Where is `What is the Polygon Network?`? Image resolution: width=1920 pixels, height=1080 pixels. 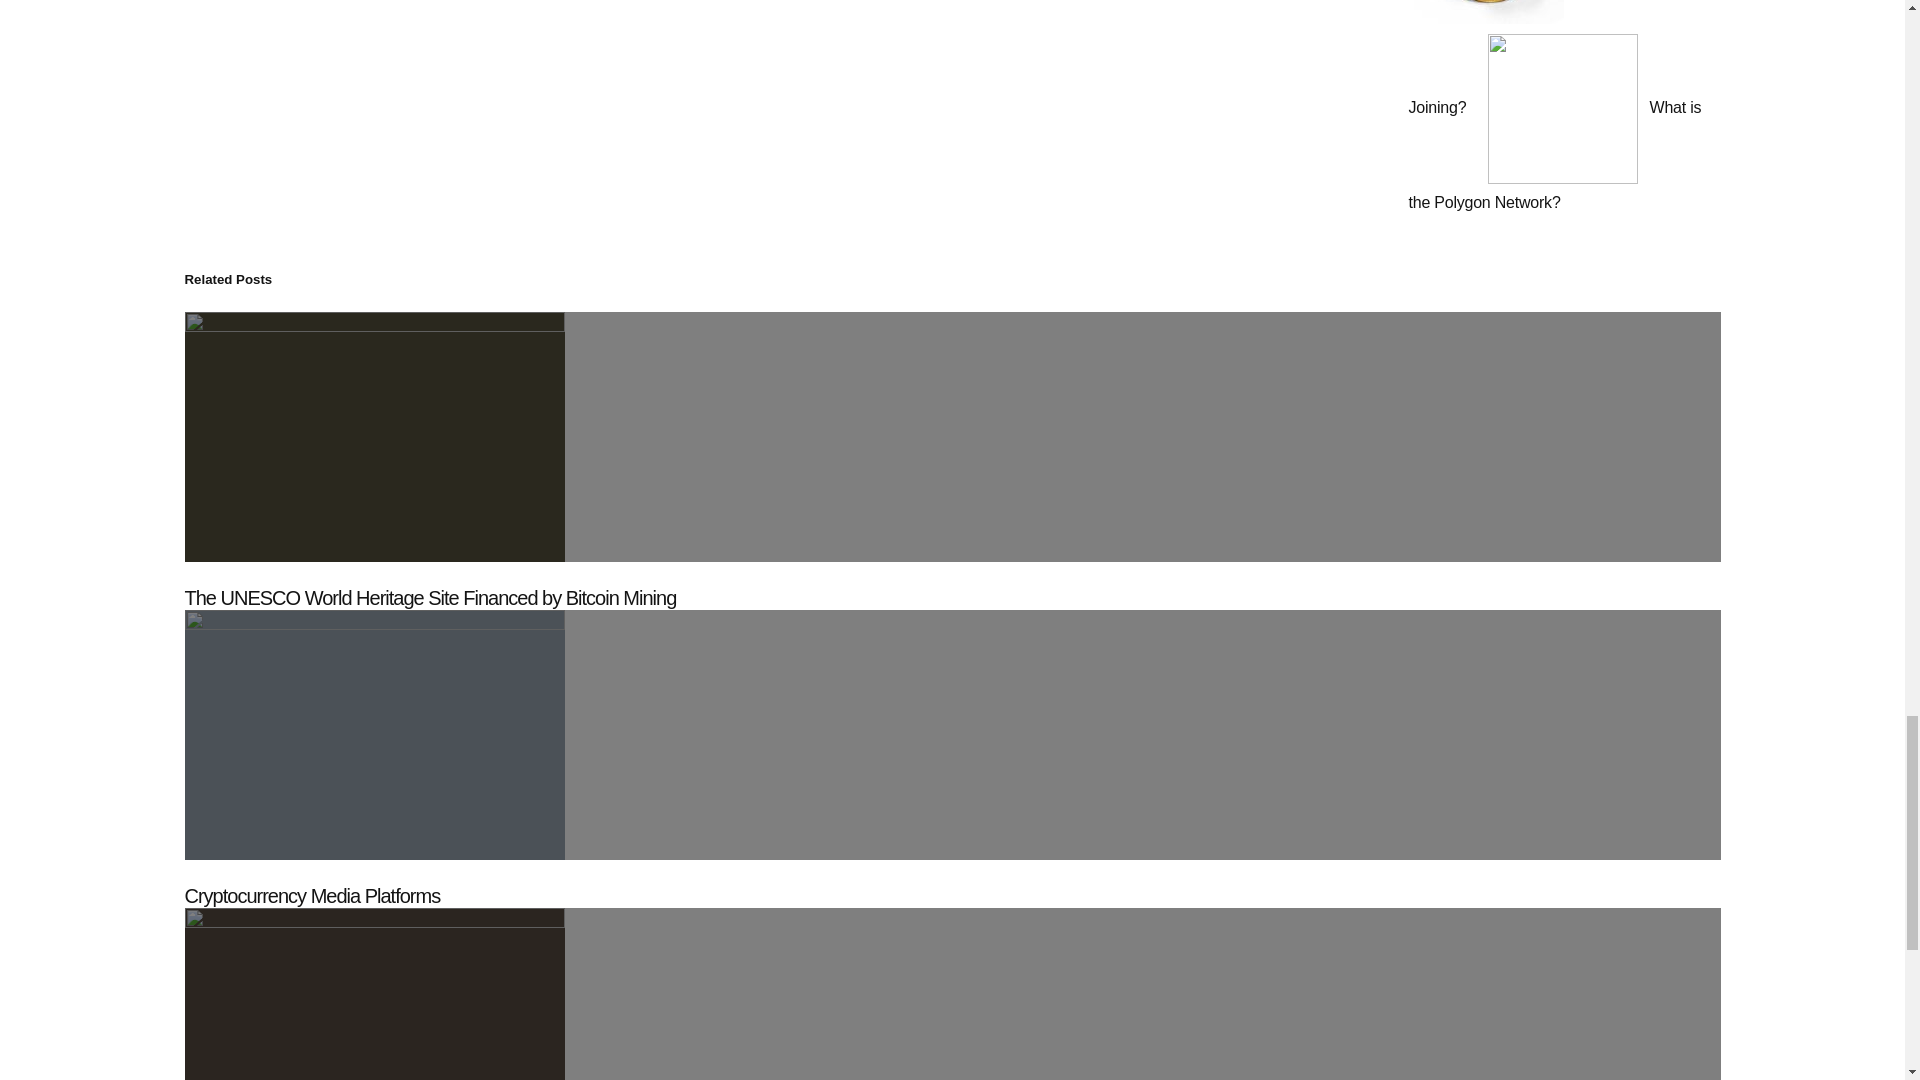 What is the Polygon Network? is located at coordinates (1554, 154).